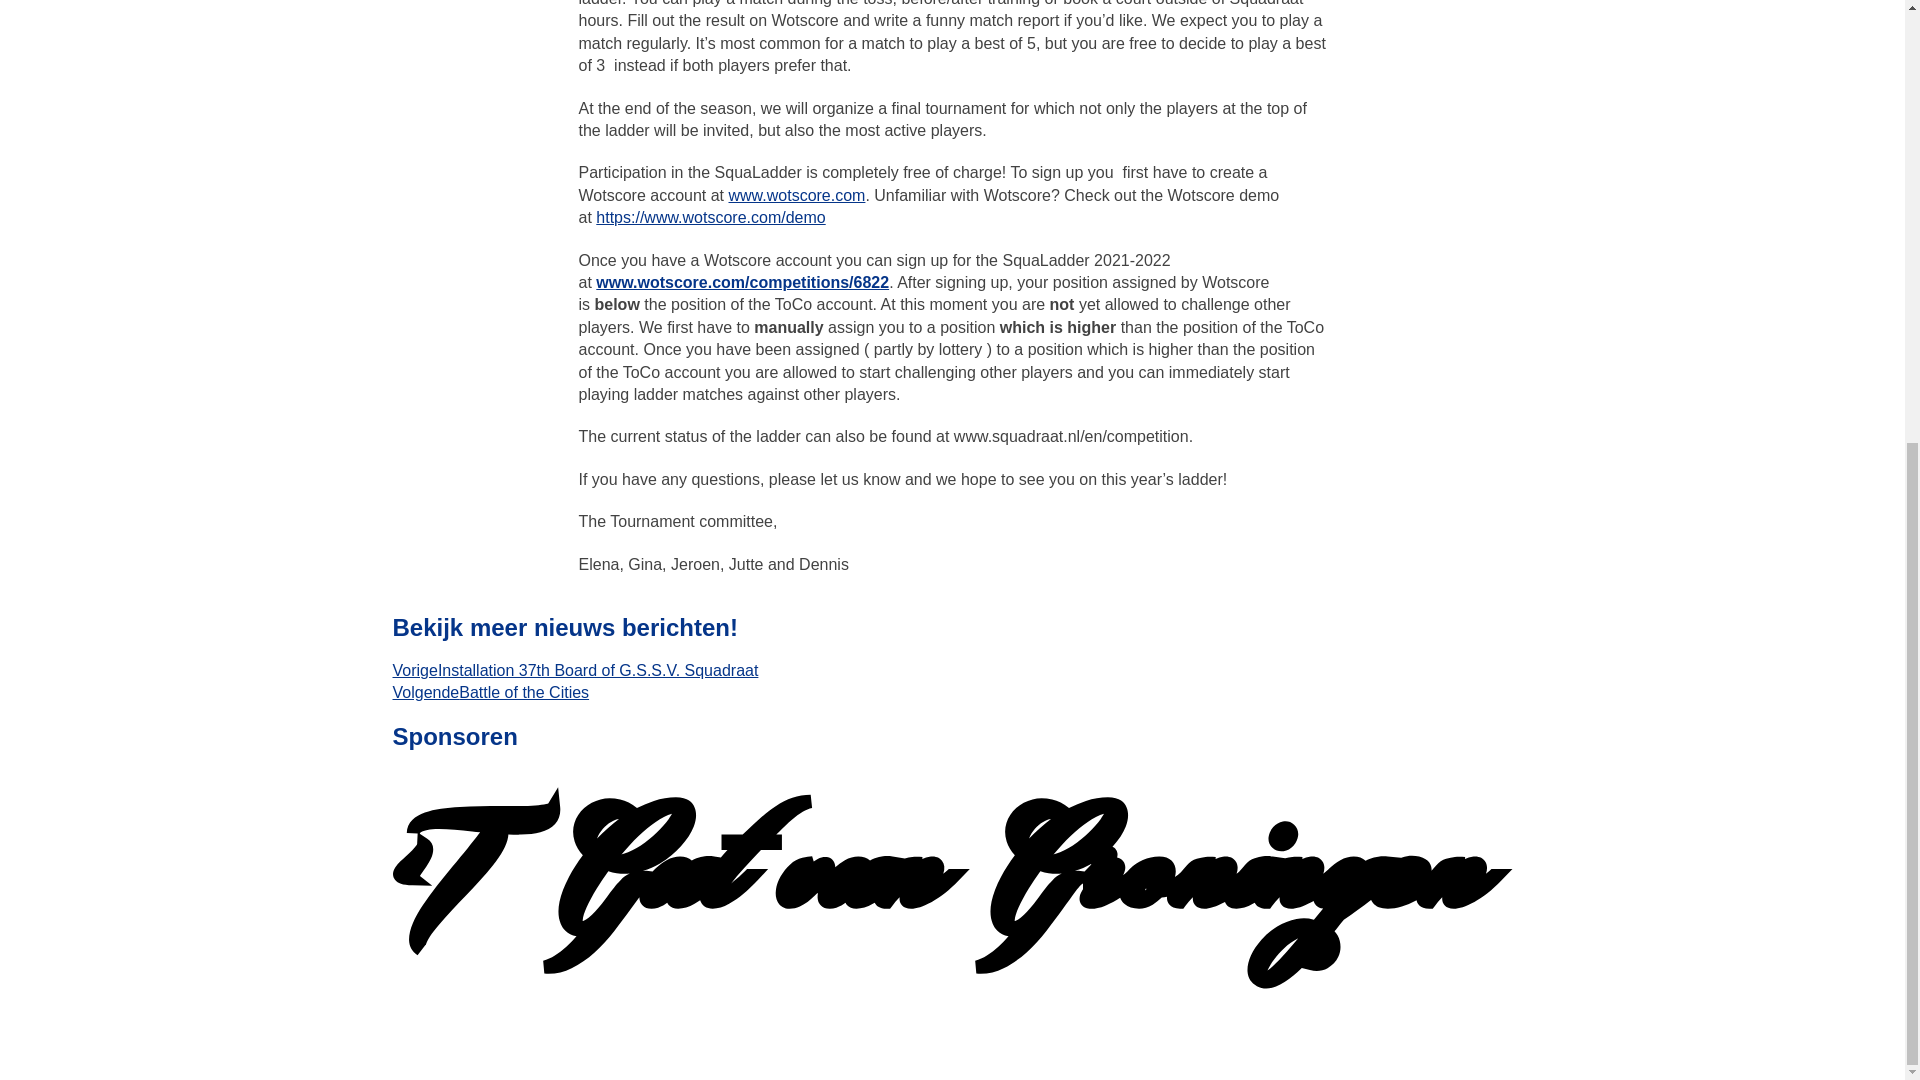 This screenshot has height=1080, width=1920. Describe the element at coordinates (574, 670) in the screenshot. I see `VorigeInstallation 37th Board of G.S.S.V. Squadraat` at that location.